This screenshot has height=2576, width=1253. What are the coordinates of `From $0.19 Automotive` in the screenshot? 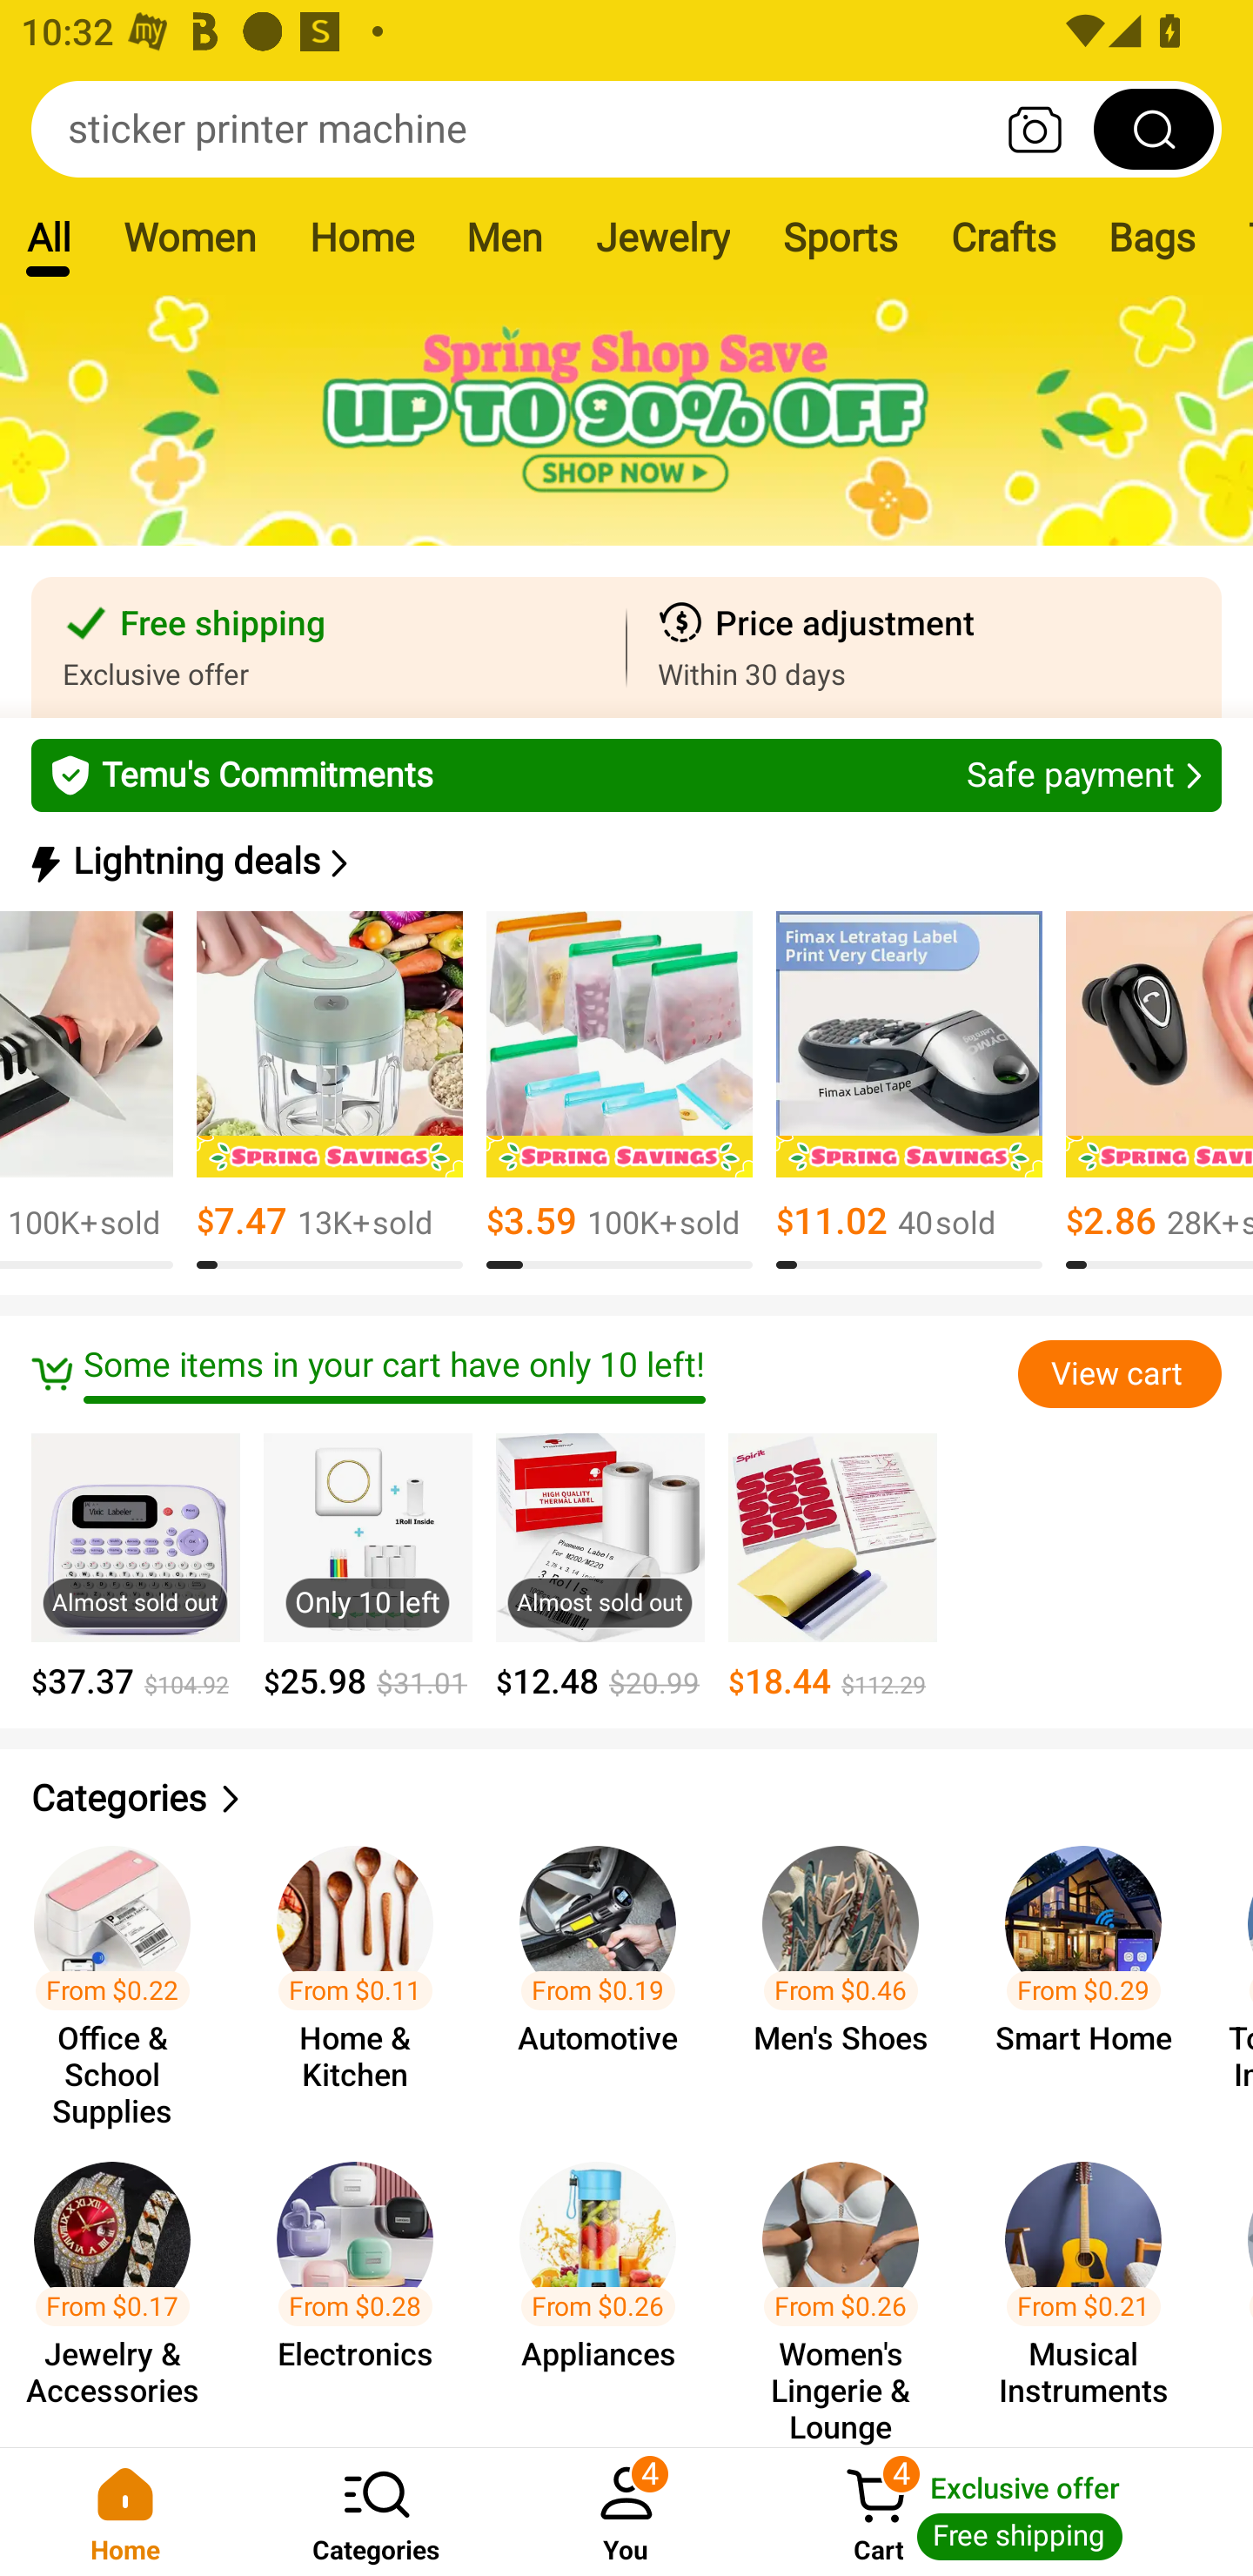 It's located at (606, 1971).